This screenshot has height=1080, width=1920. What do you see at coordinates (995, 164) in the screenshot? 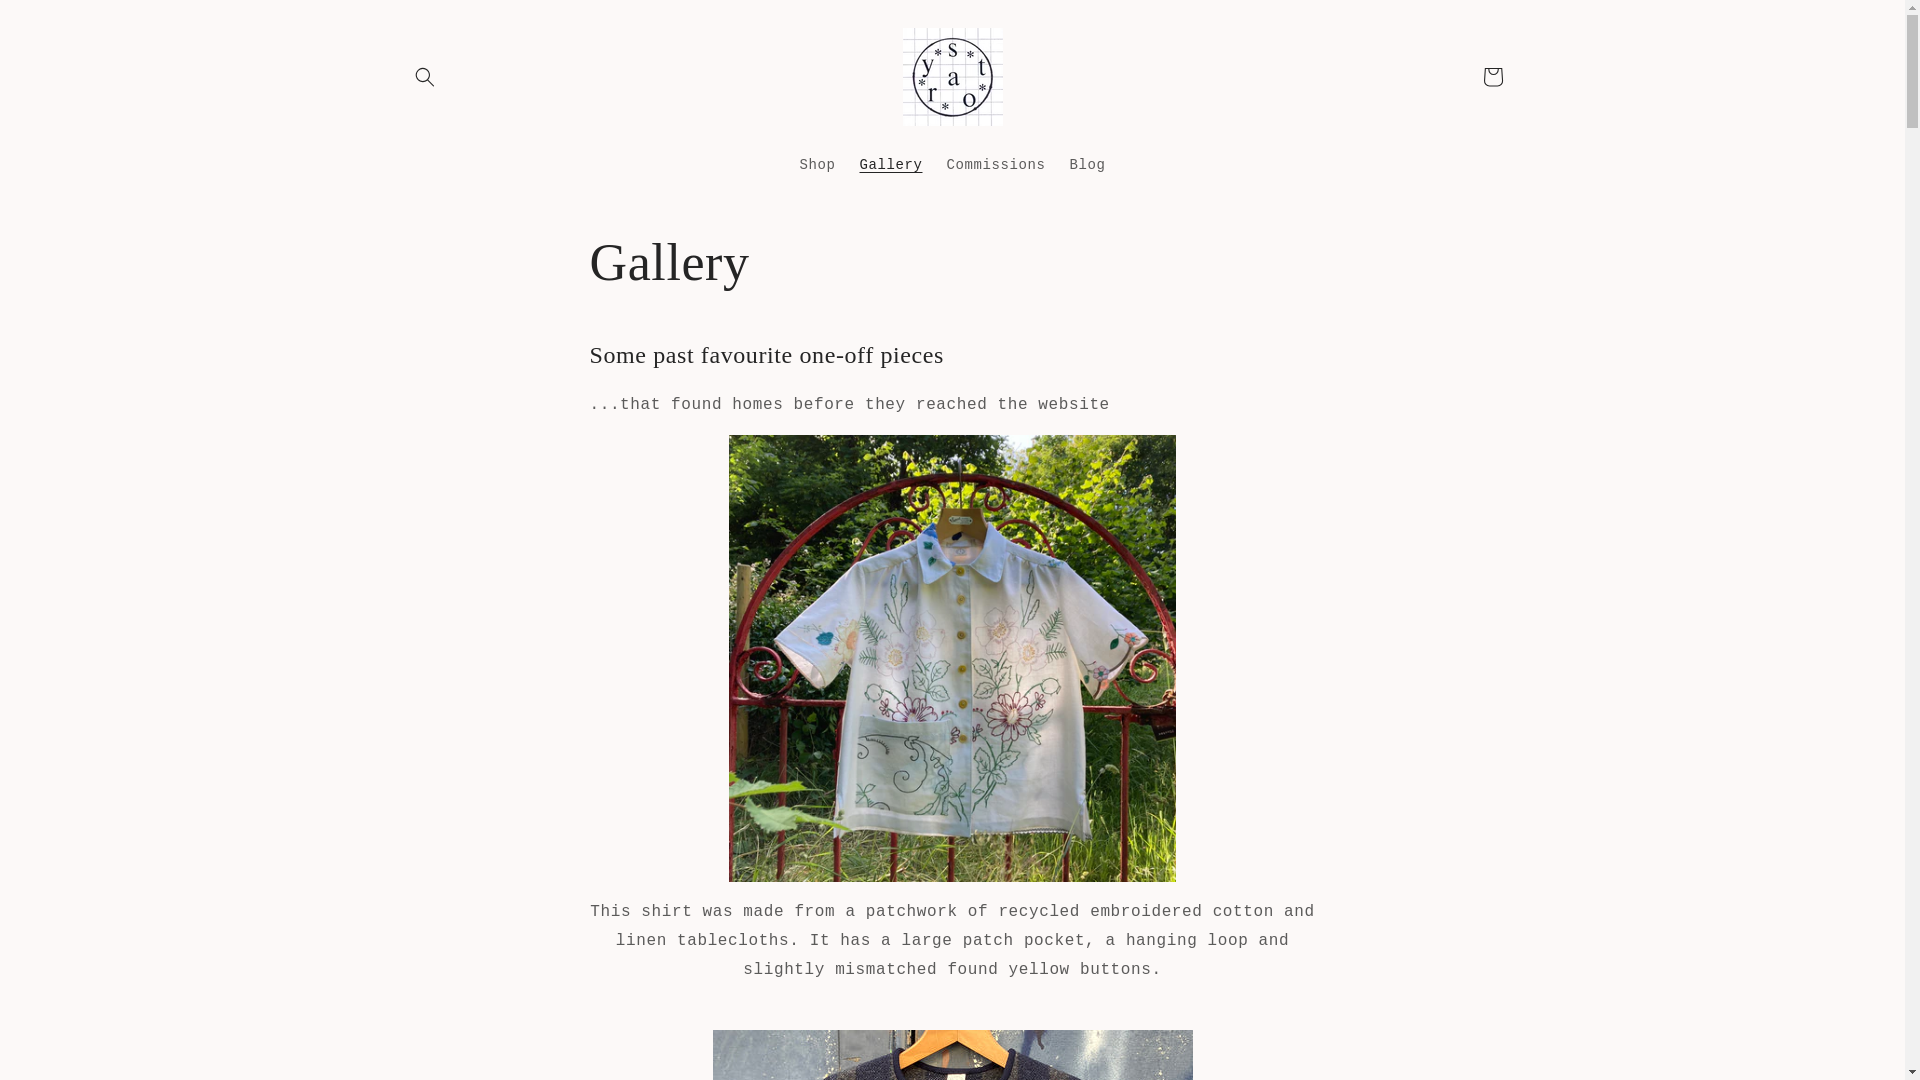
I see `Commissions` at bounding box center [995, 164].